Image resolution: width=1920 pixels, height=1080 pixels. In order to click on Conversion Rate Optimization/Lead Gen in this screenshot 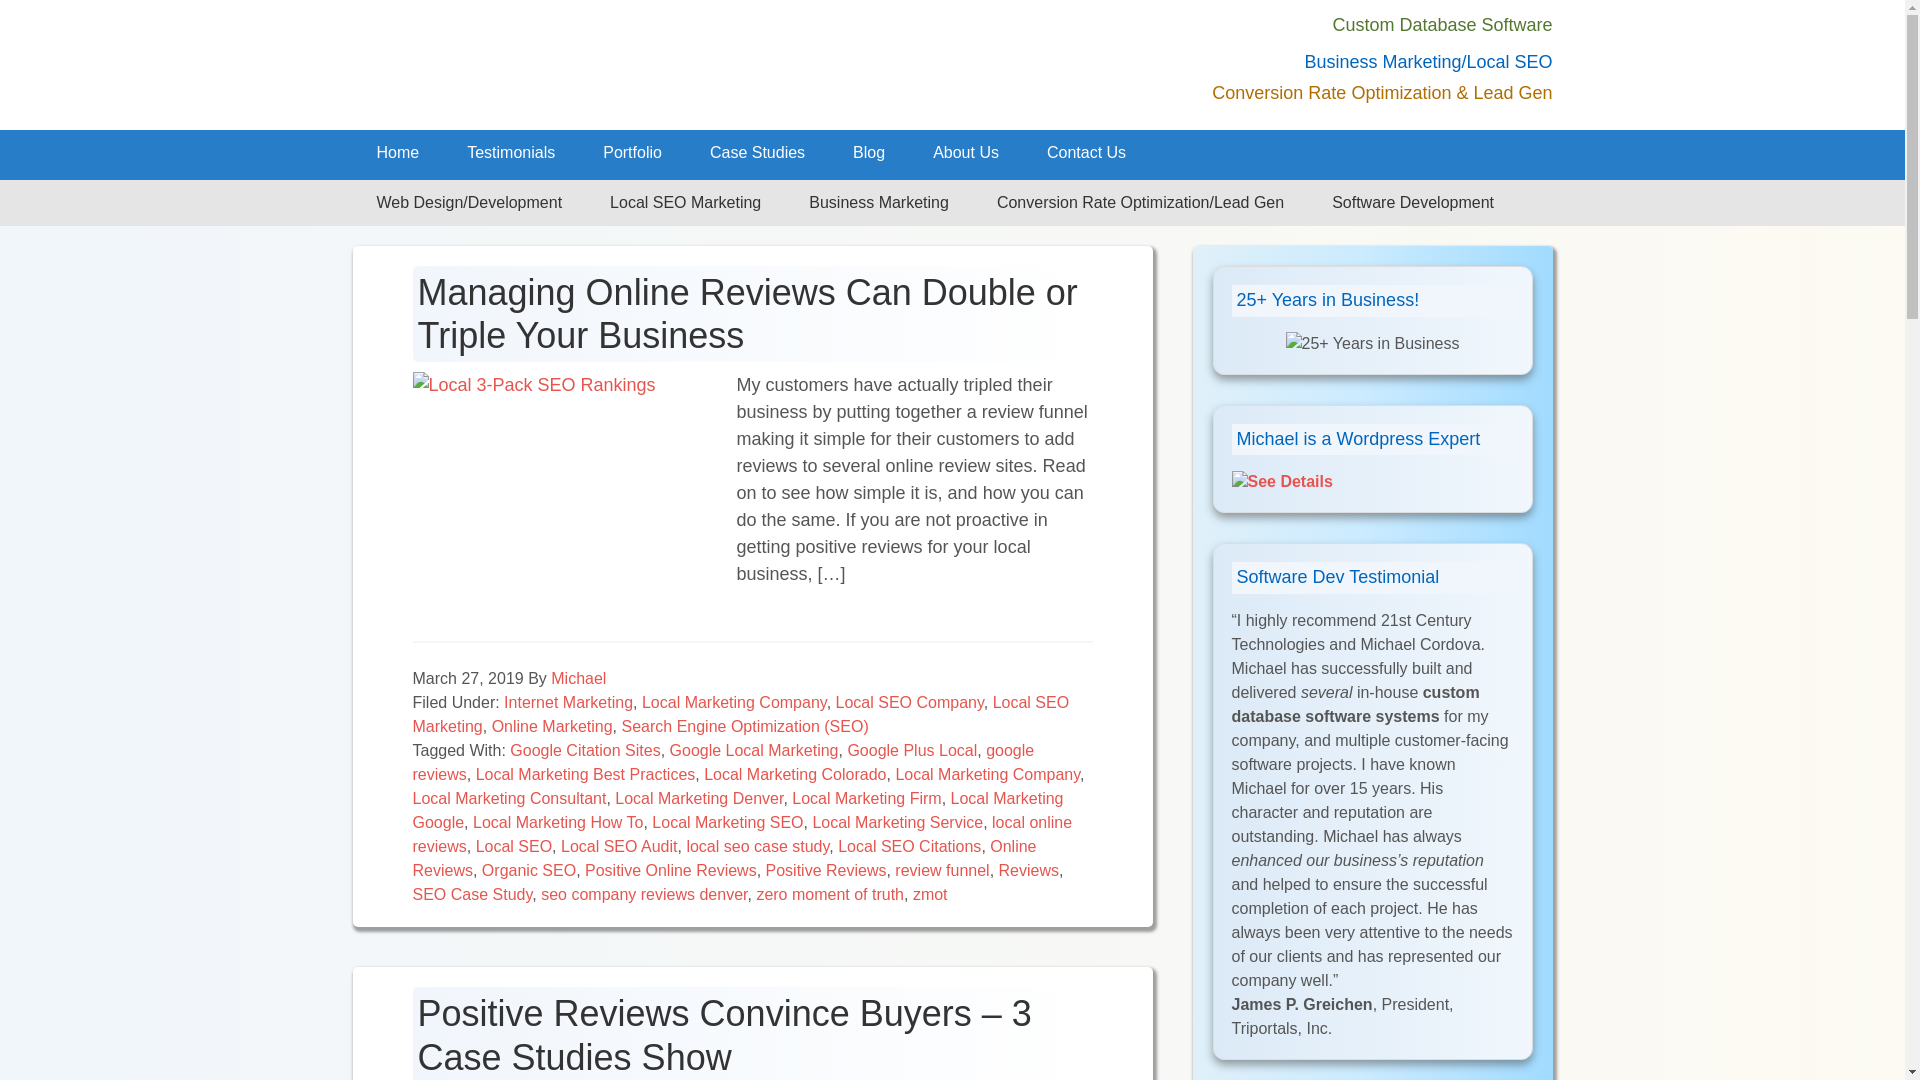, I will do `click(1140, 203)`.